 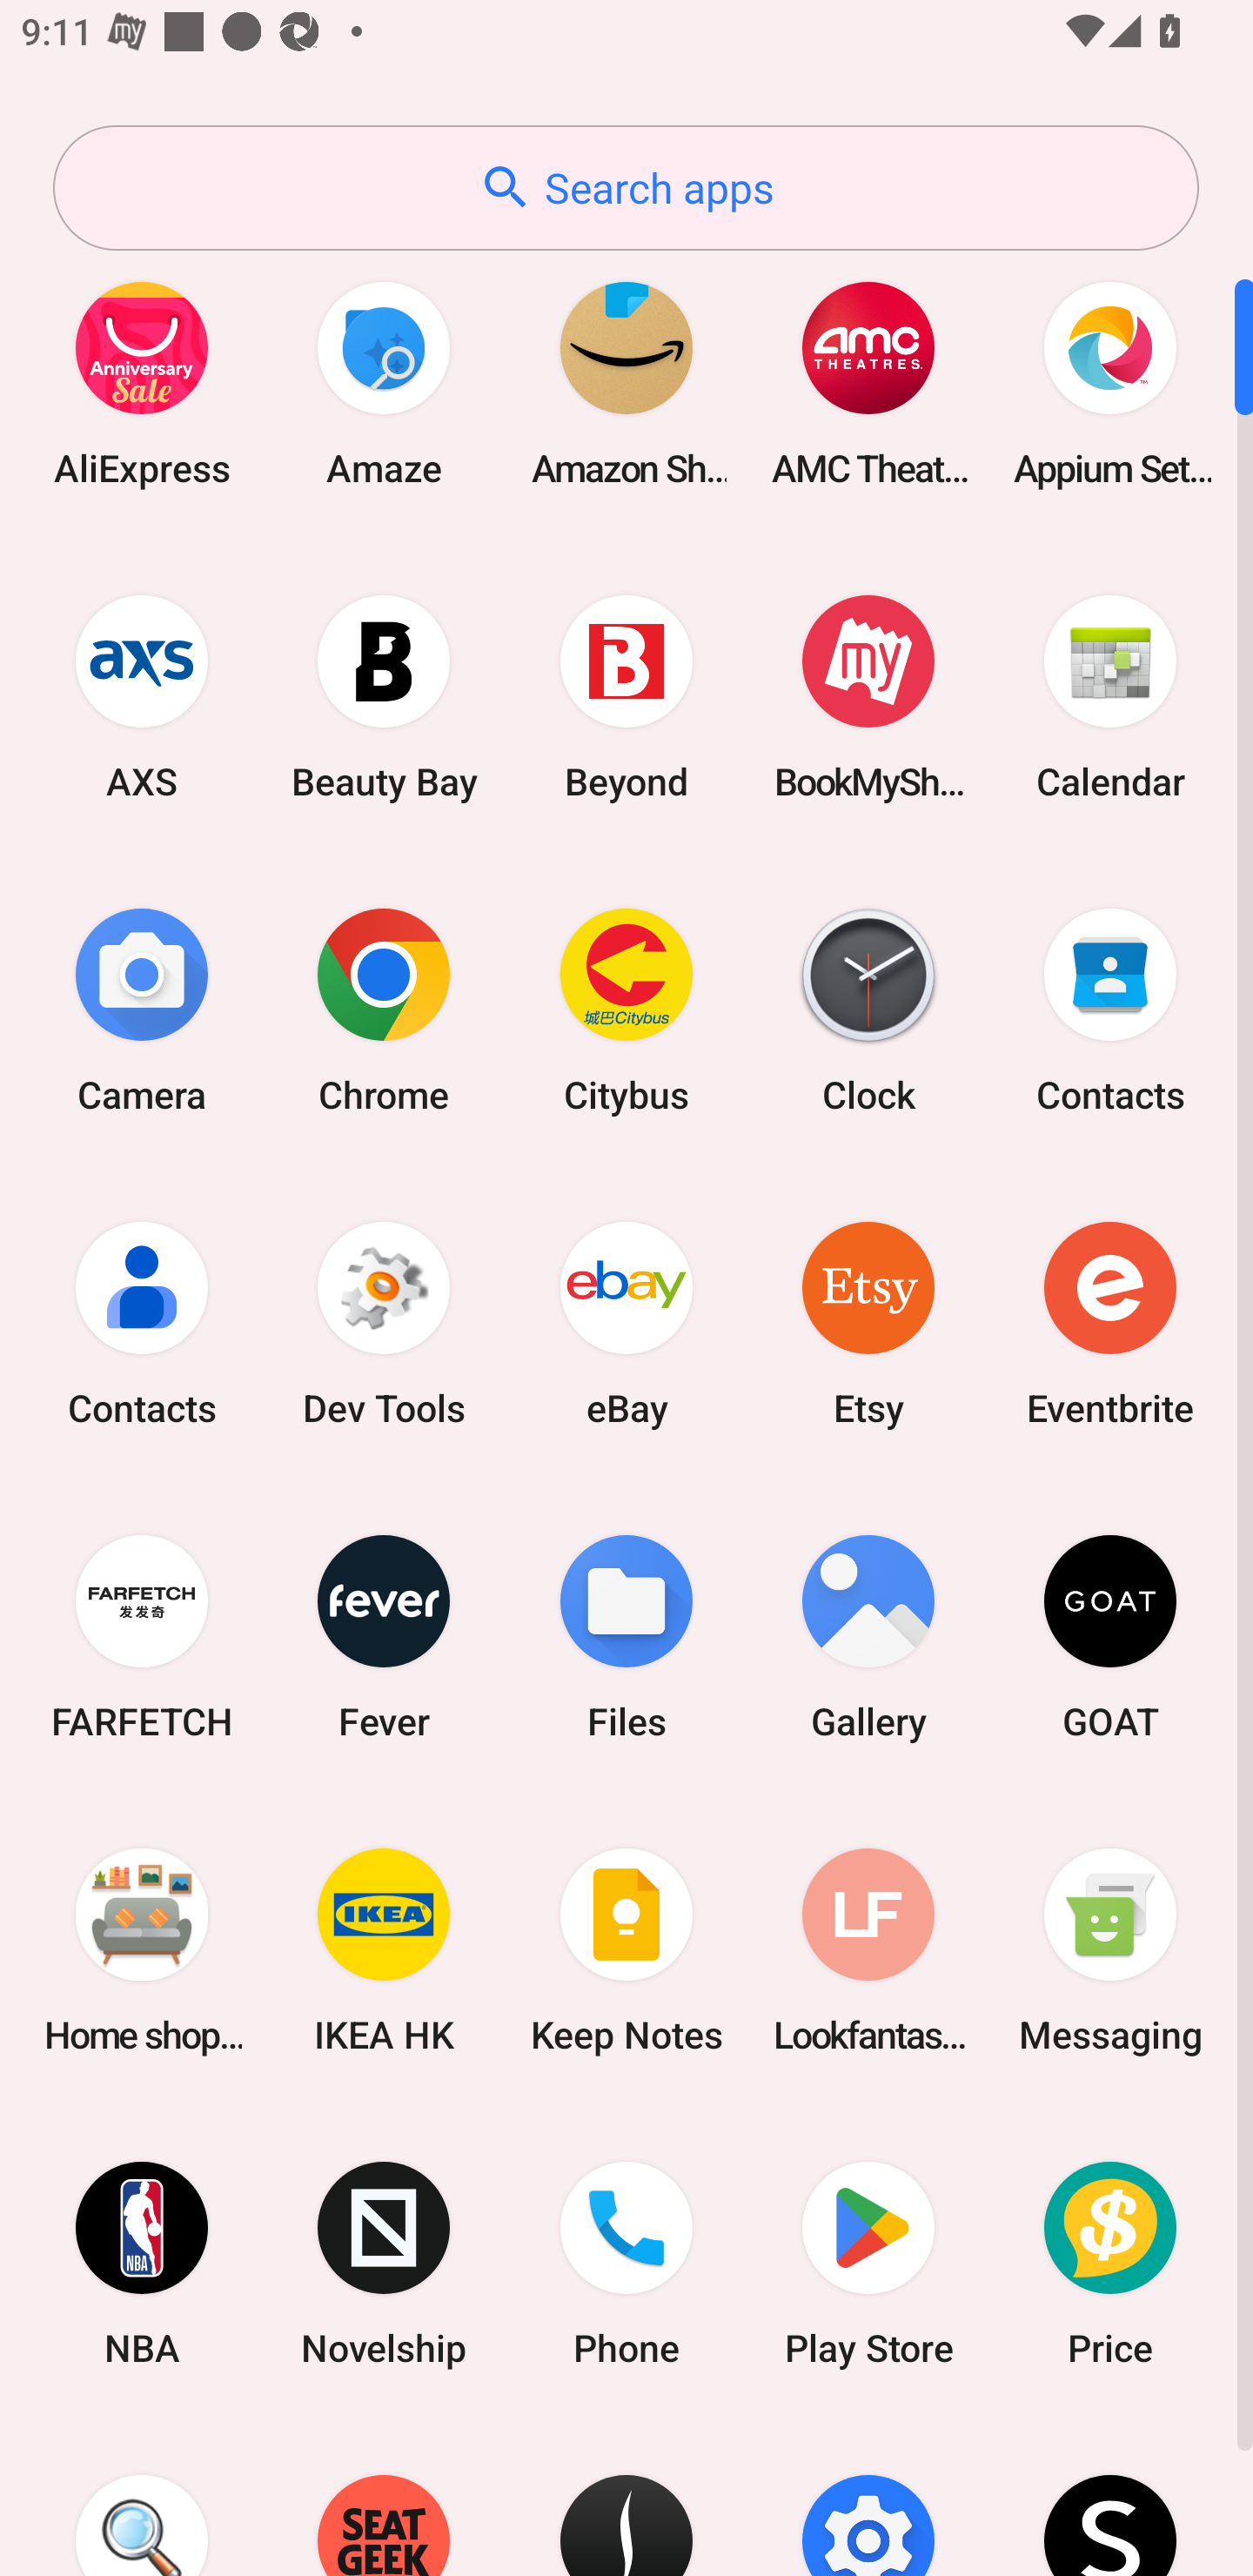 I want to click on   Search apps, so click(x=626, y=188).